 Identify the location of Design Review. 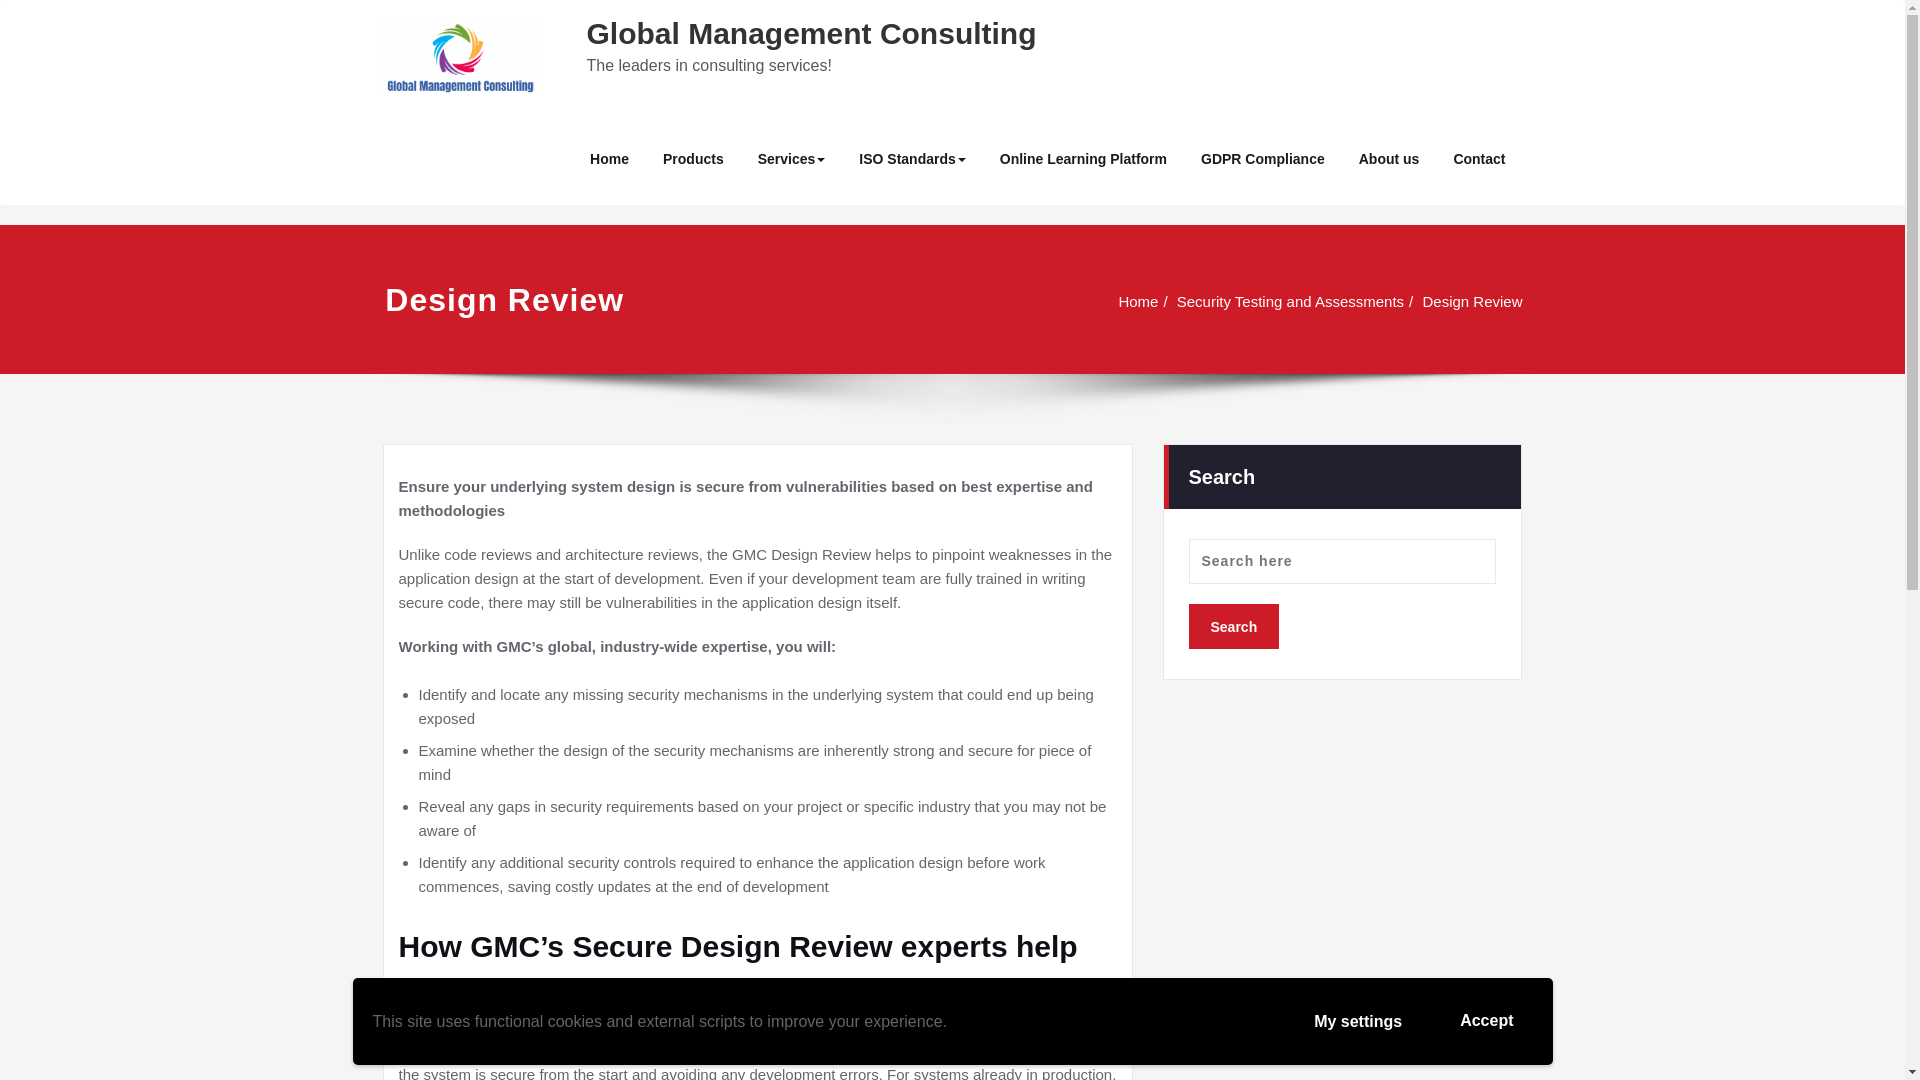
(1474, 300).